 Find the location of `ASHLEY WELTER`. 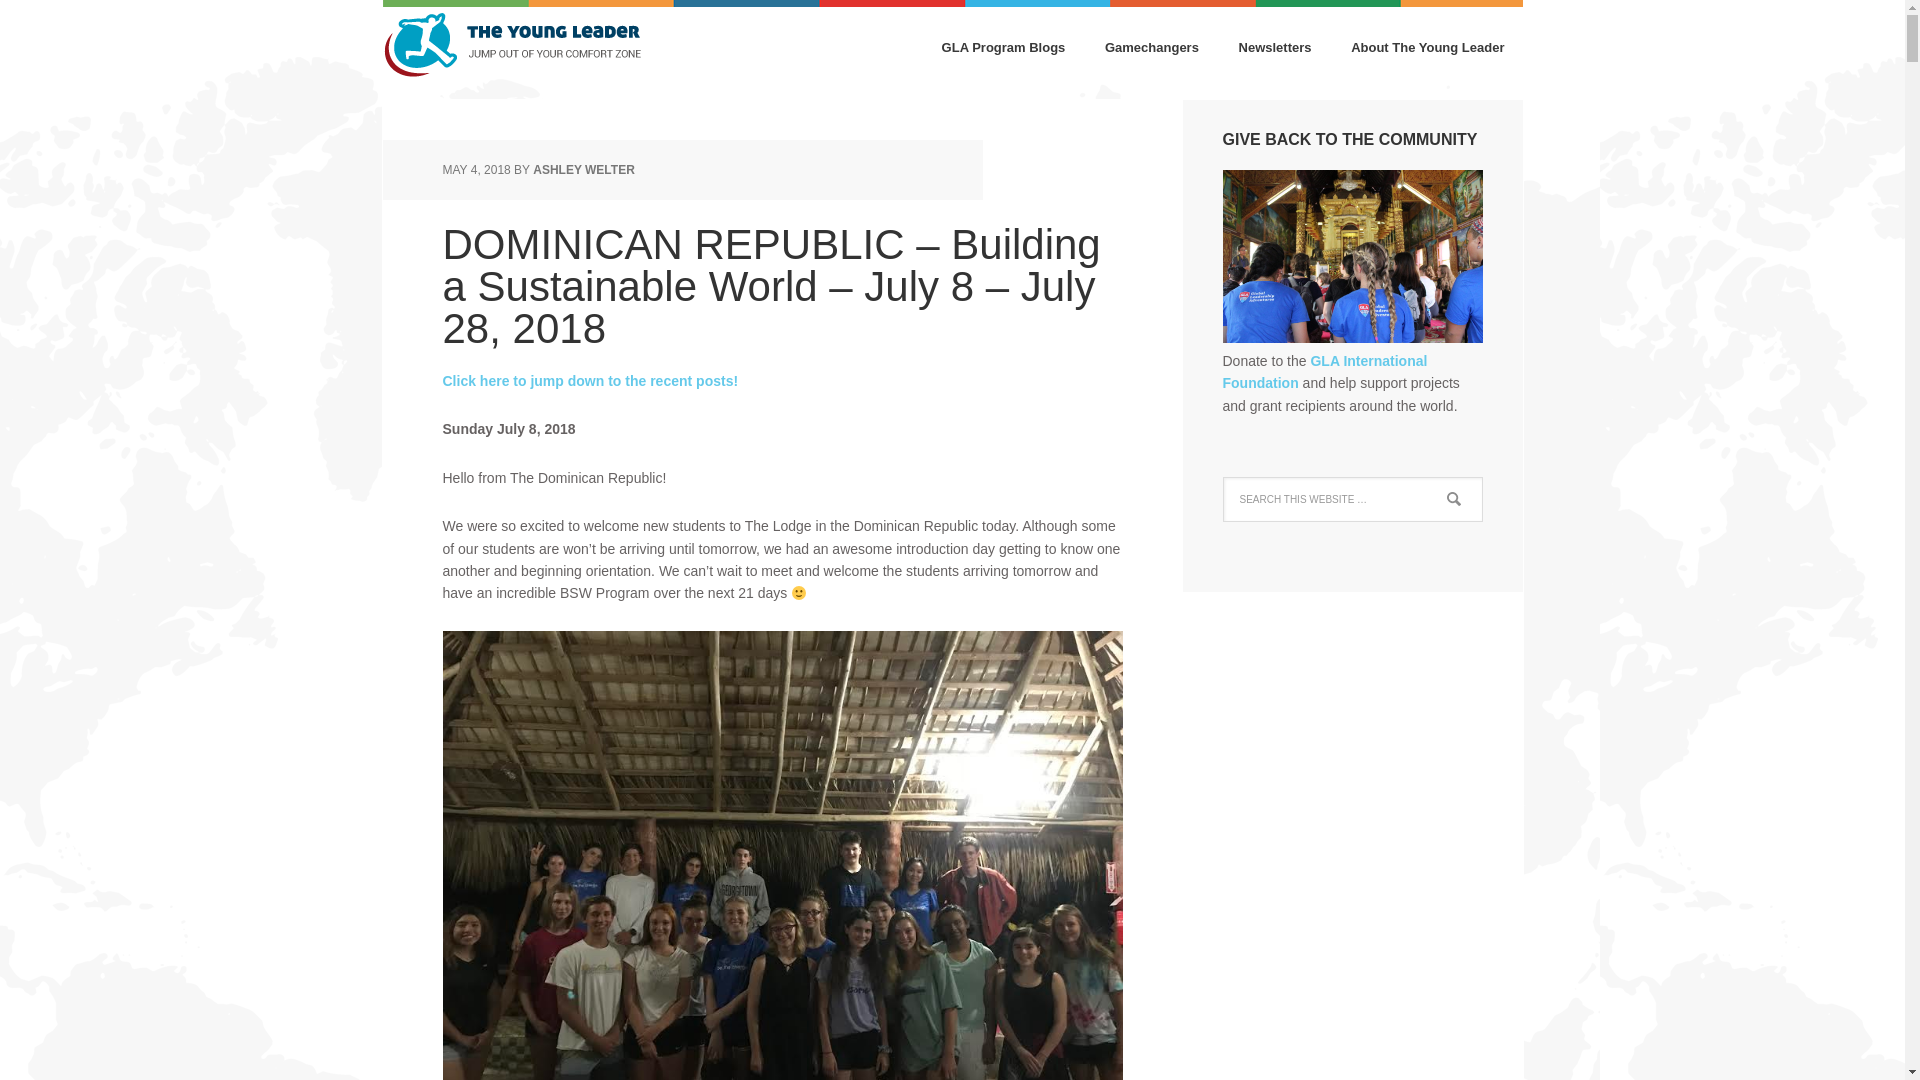

ASHLEY WELTER is located at coordinates (584, 170).